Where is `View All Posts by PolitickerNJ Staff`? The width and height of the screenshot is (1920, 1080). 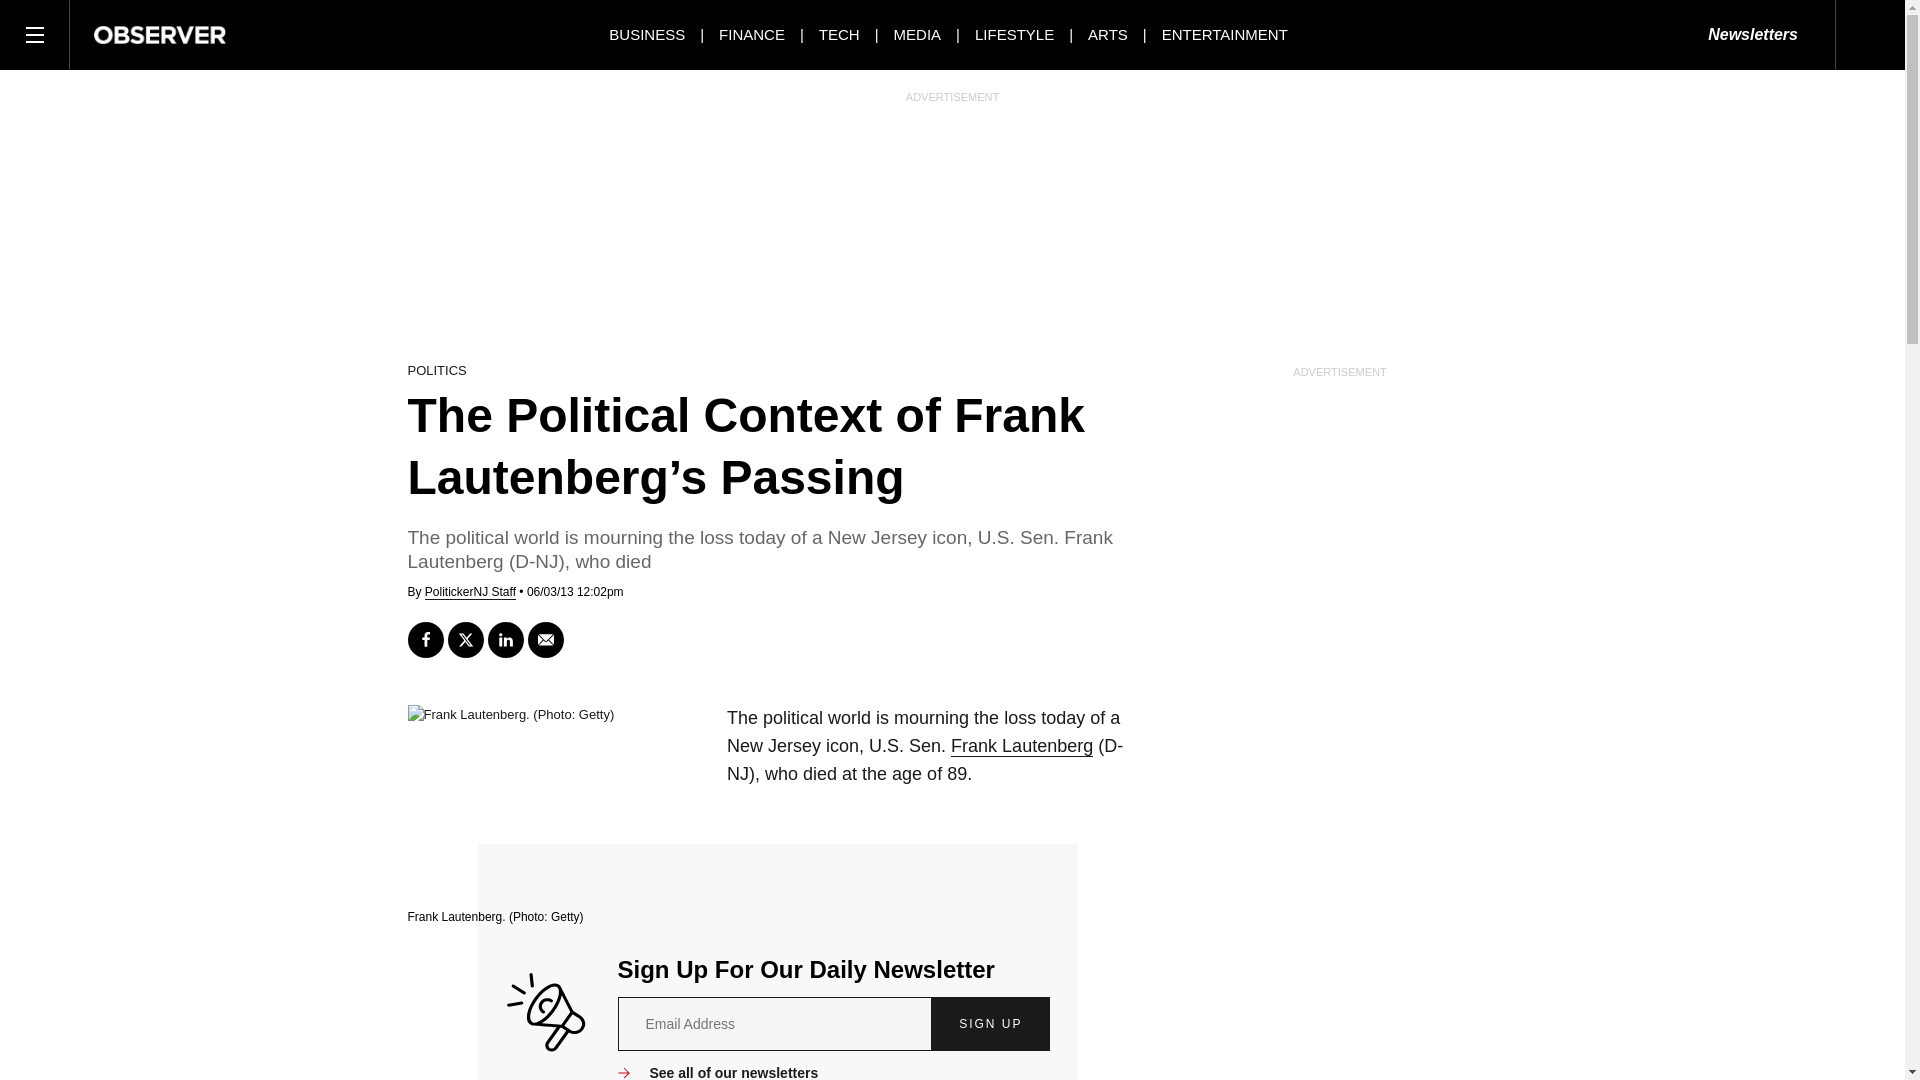 View All Posts by PolitickerNJ Staff is located at coordinates (470, 592).